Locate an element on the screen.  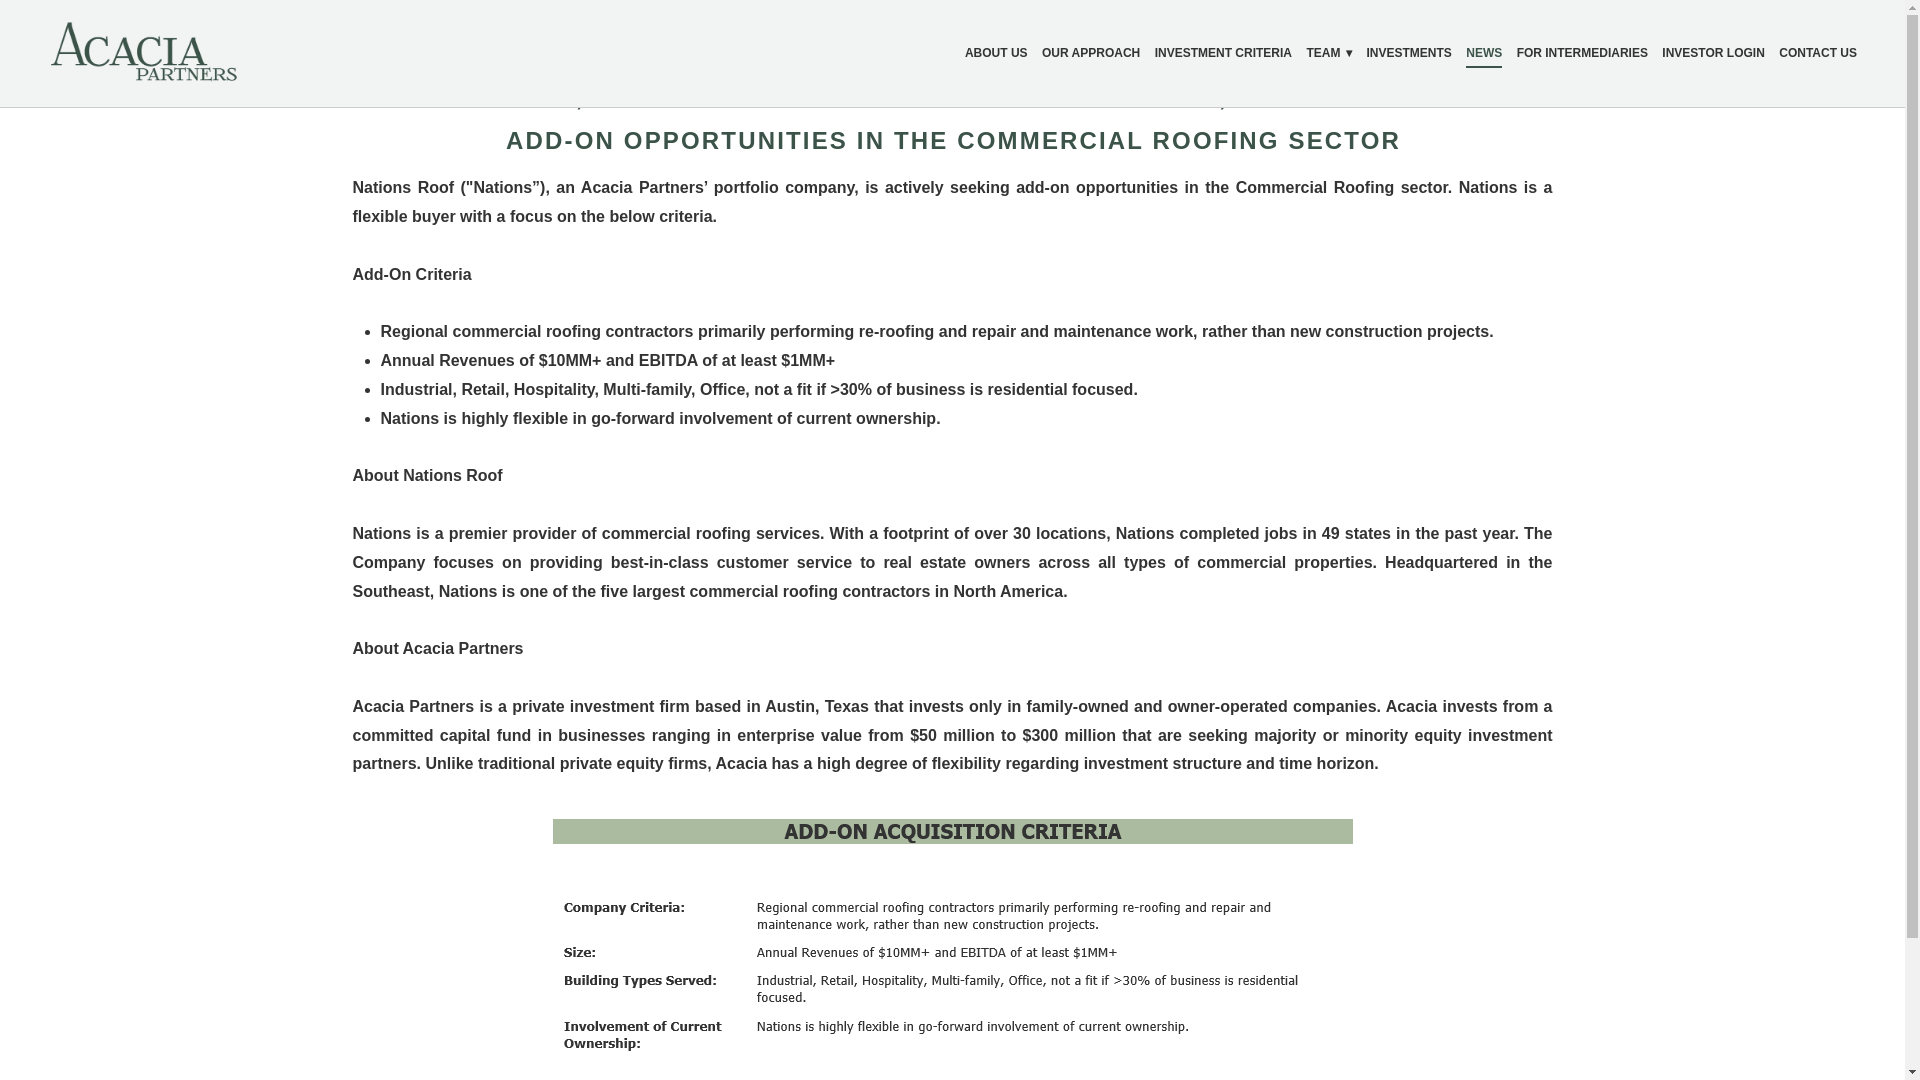
ABOUT US is located at coordinates (996, 53).